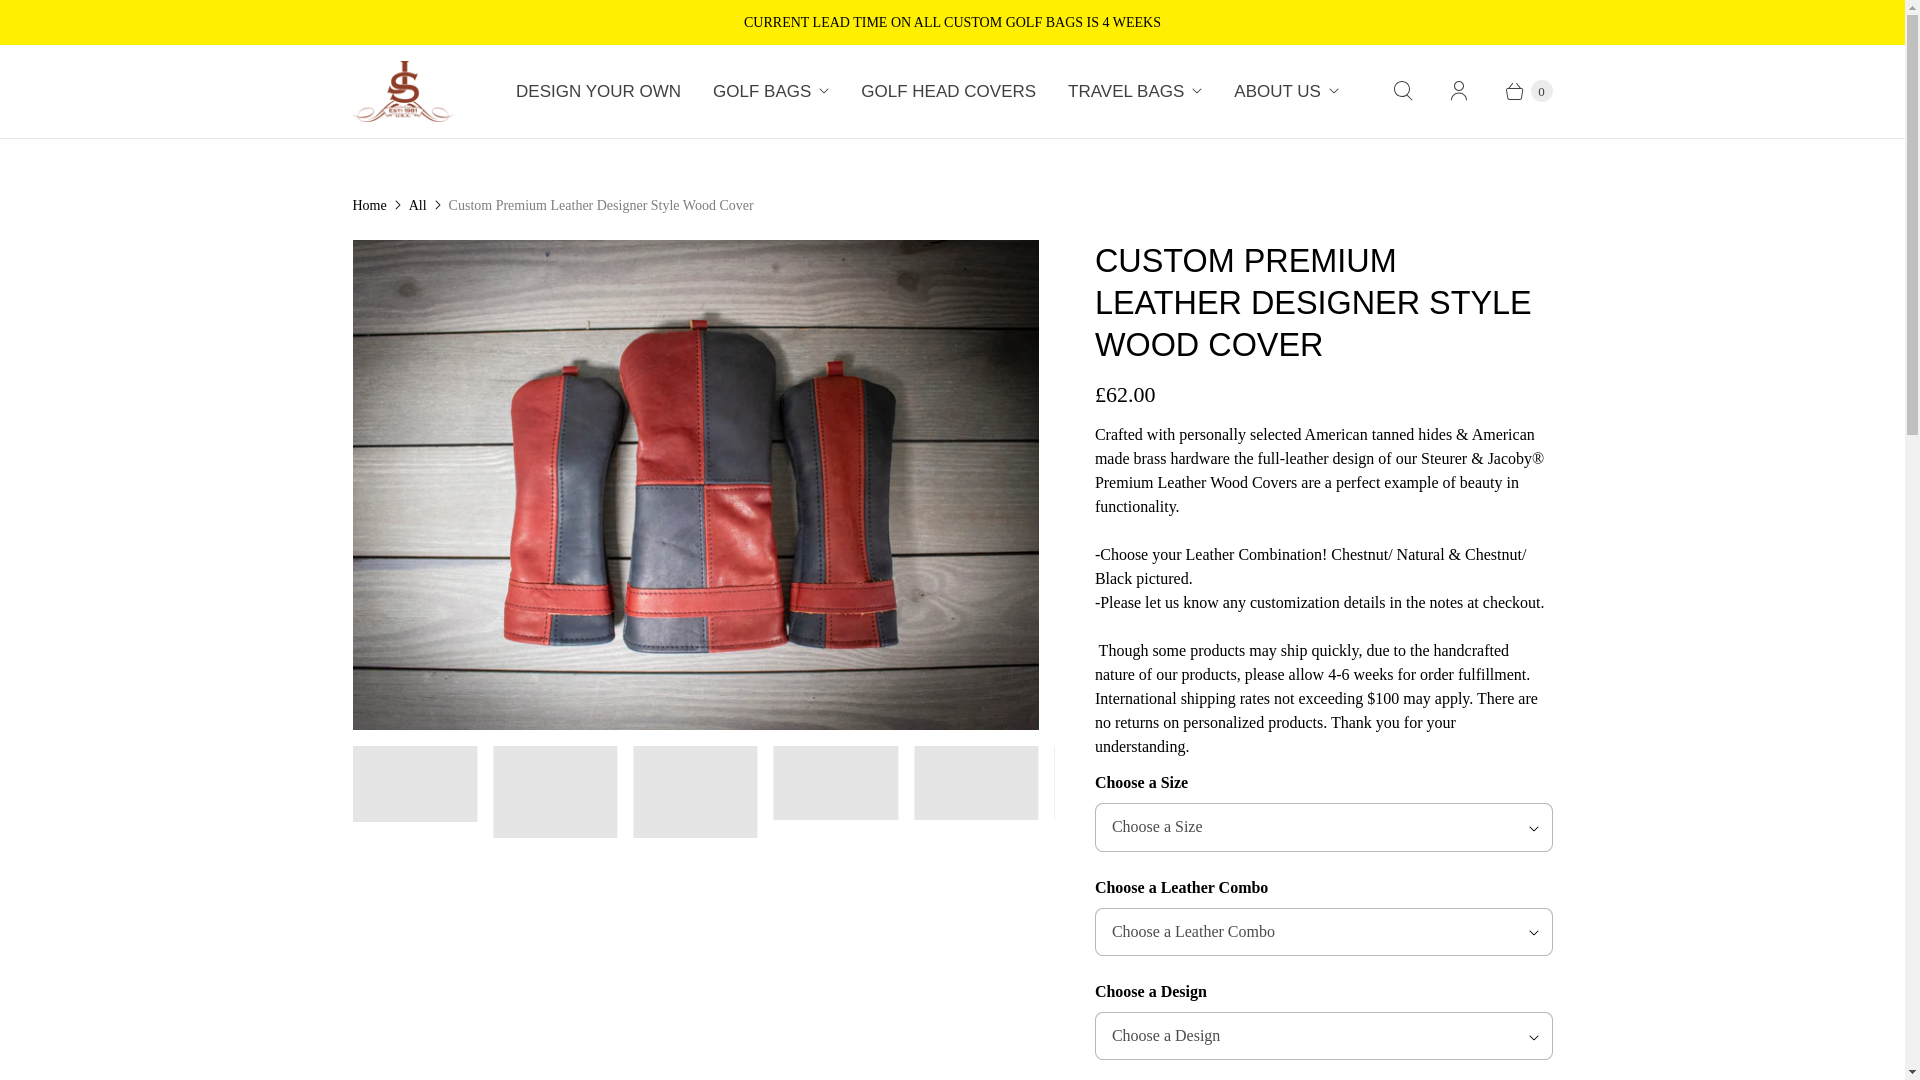  What do you see at coordinates (1518, 90) in the screenshot?
I see `0` at bounding box center [1518, 90].